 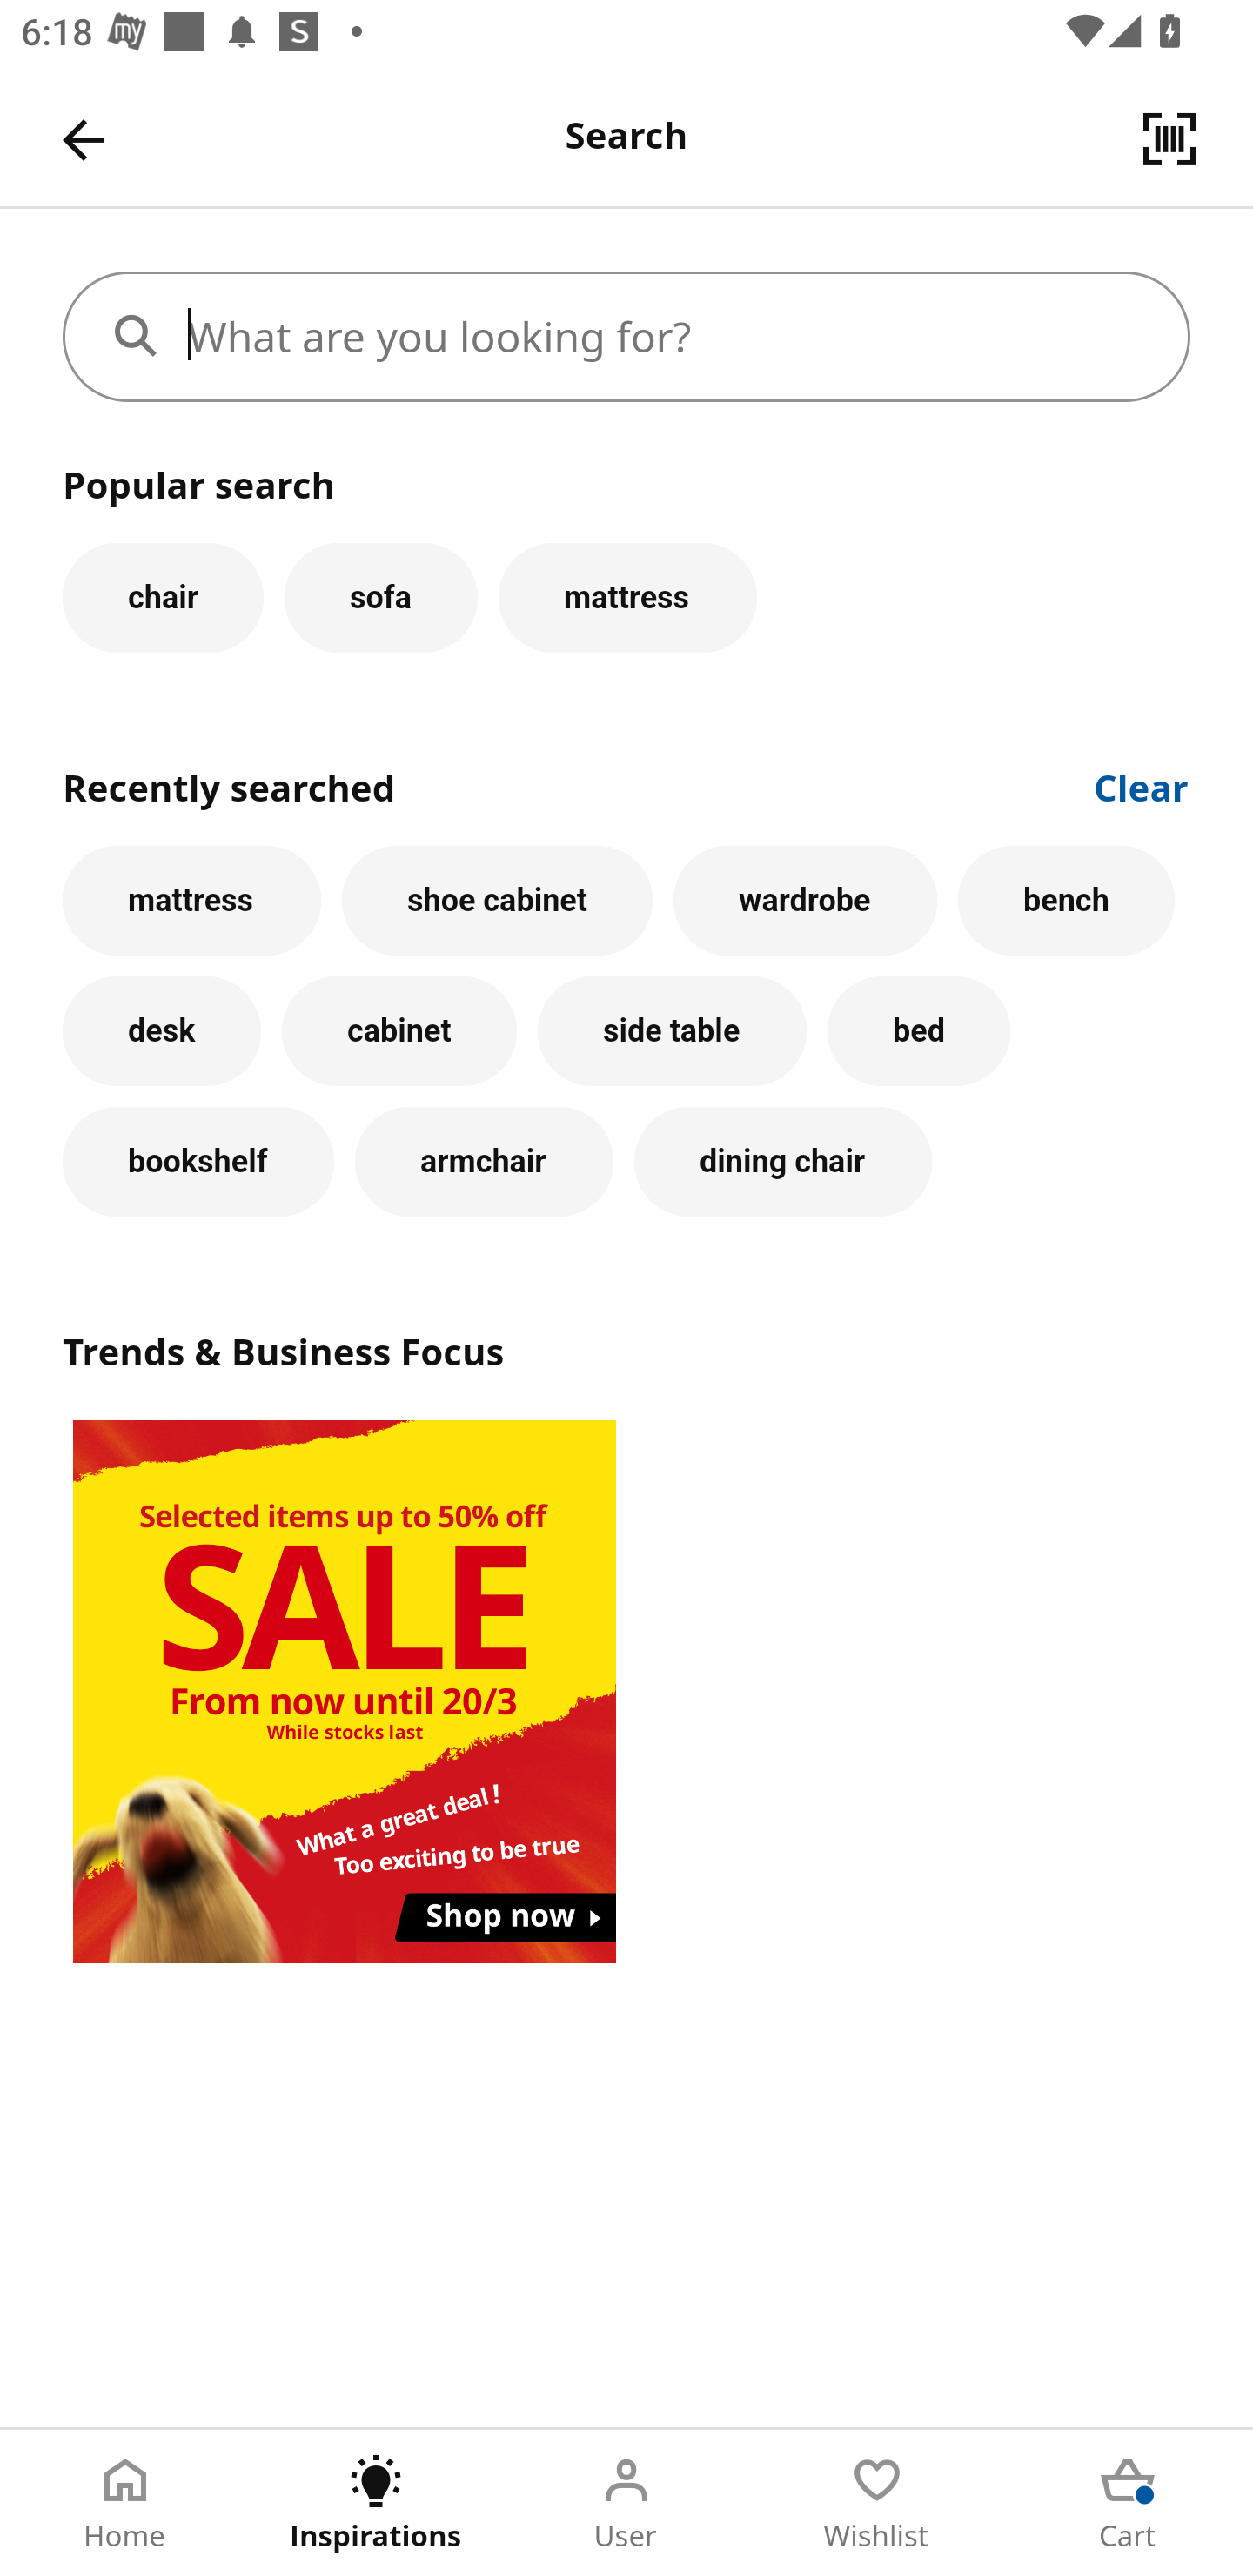 I want to click on desk, so click(x=162, y=1031).